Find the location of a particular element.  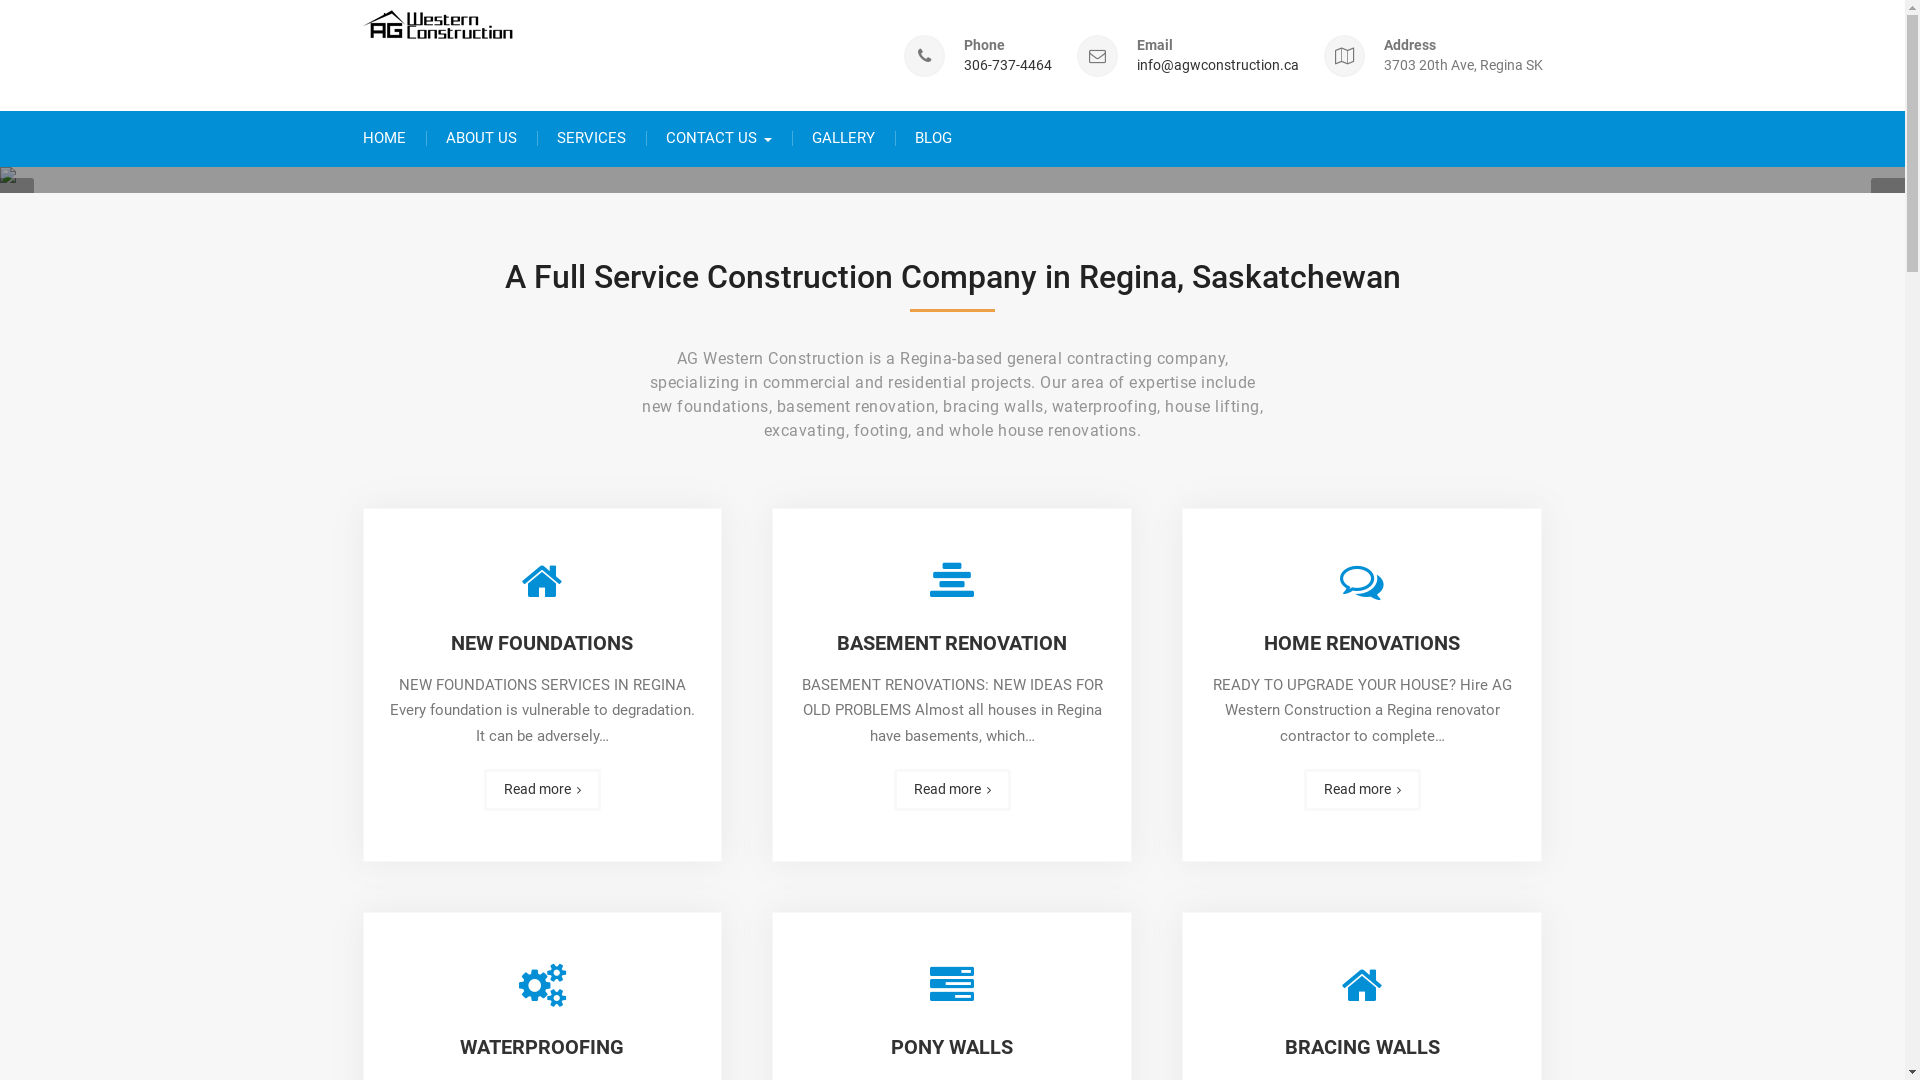

CONTACT US is located at coordinates (719, 139).